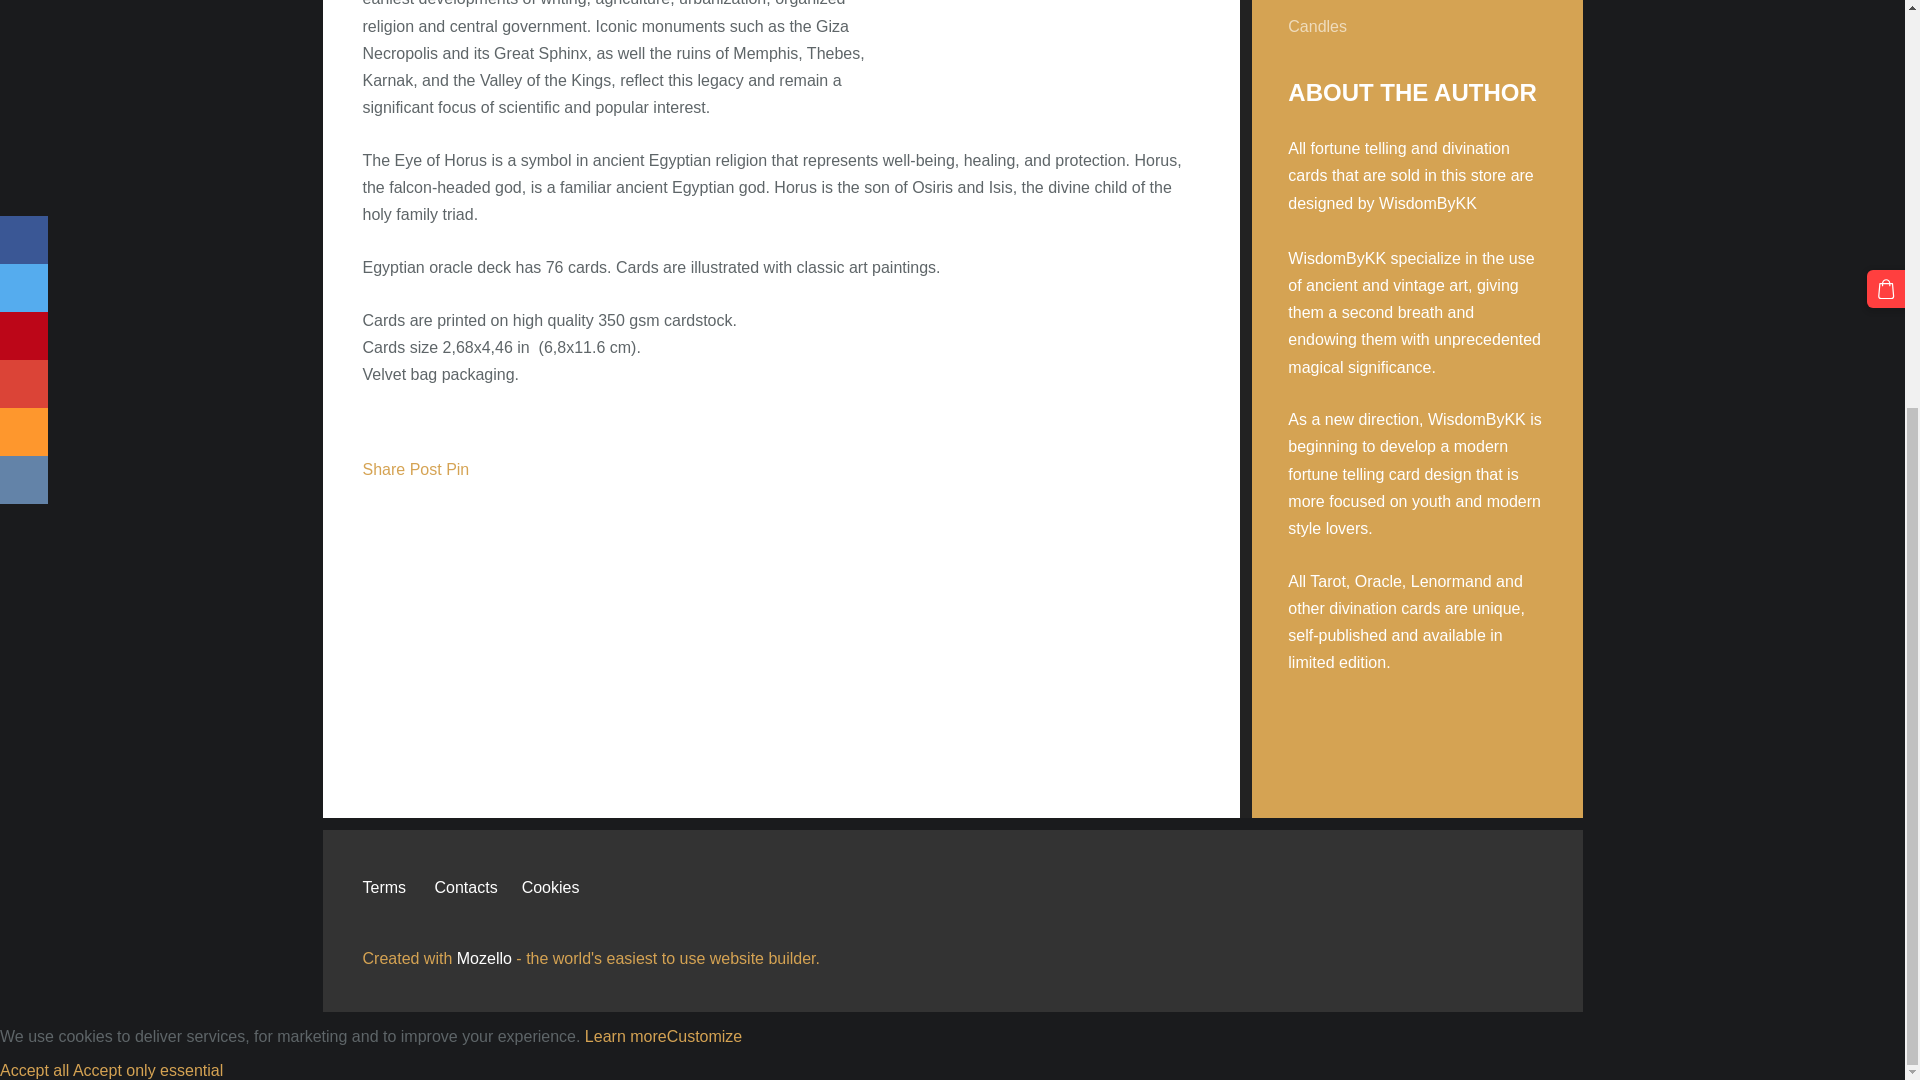  What do you see at coordinates (1338, 2) in the screenshot?
I see `Playing Cards` at bounding box center [1338, 2].